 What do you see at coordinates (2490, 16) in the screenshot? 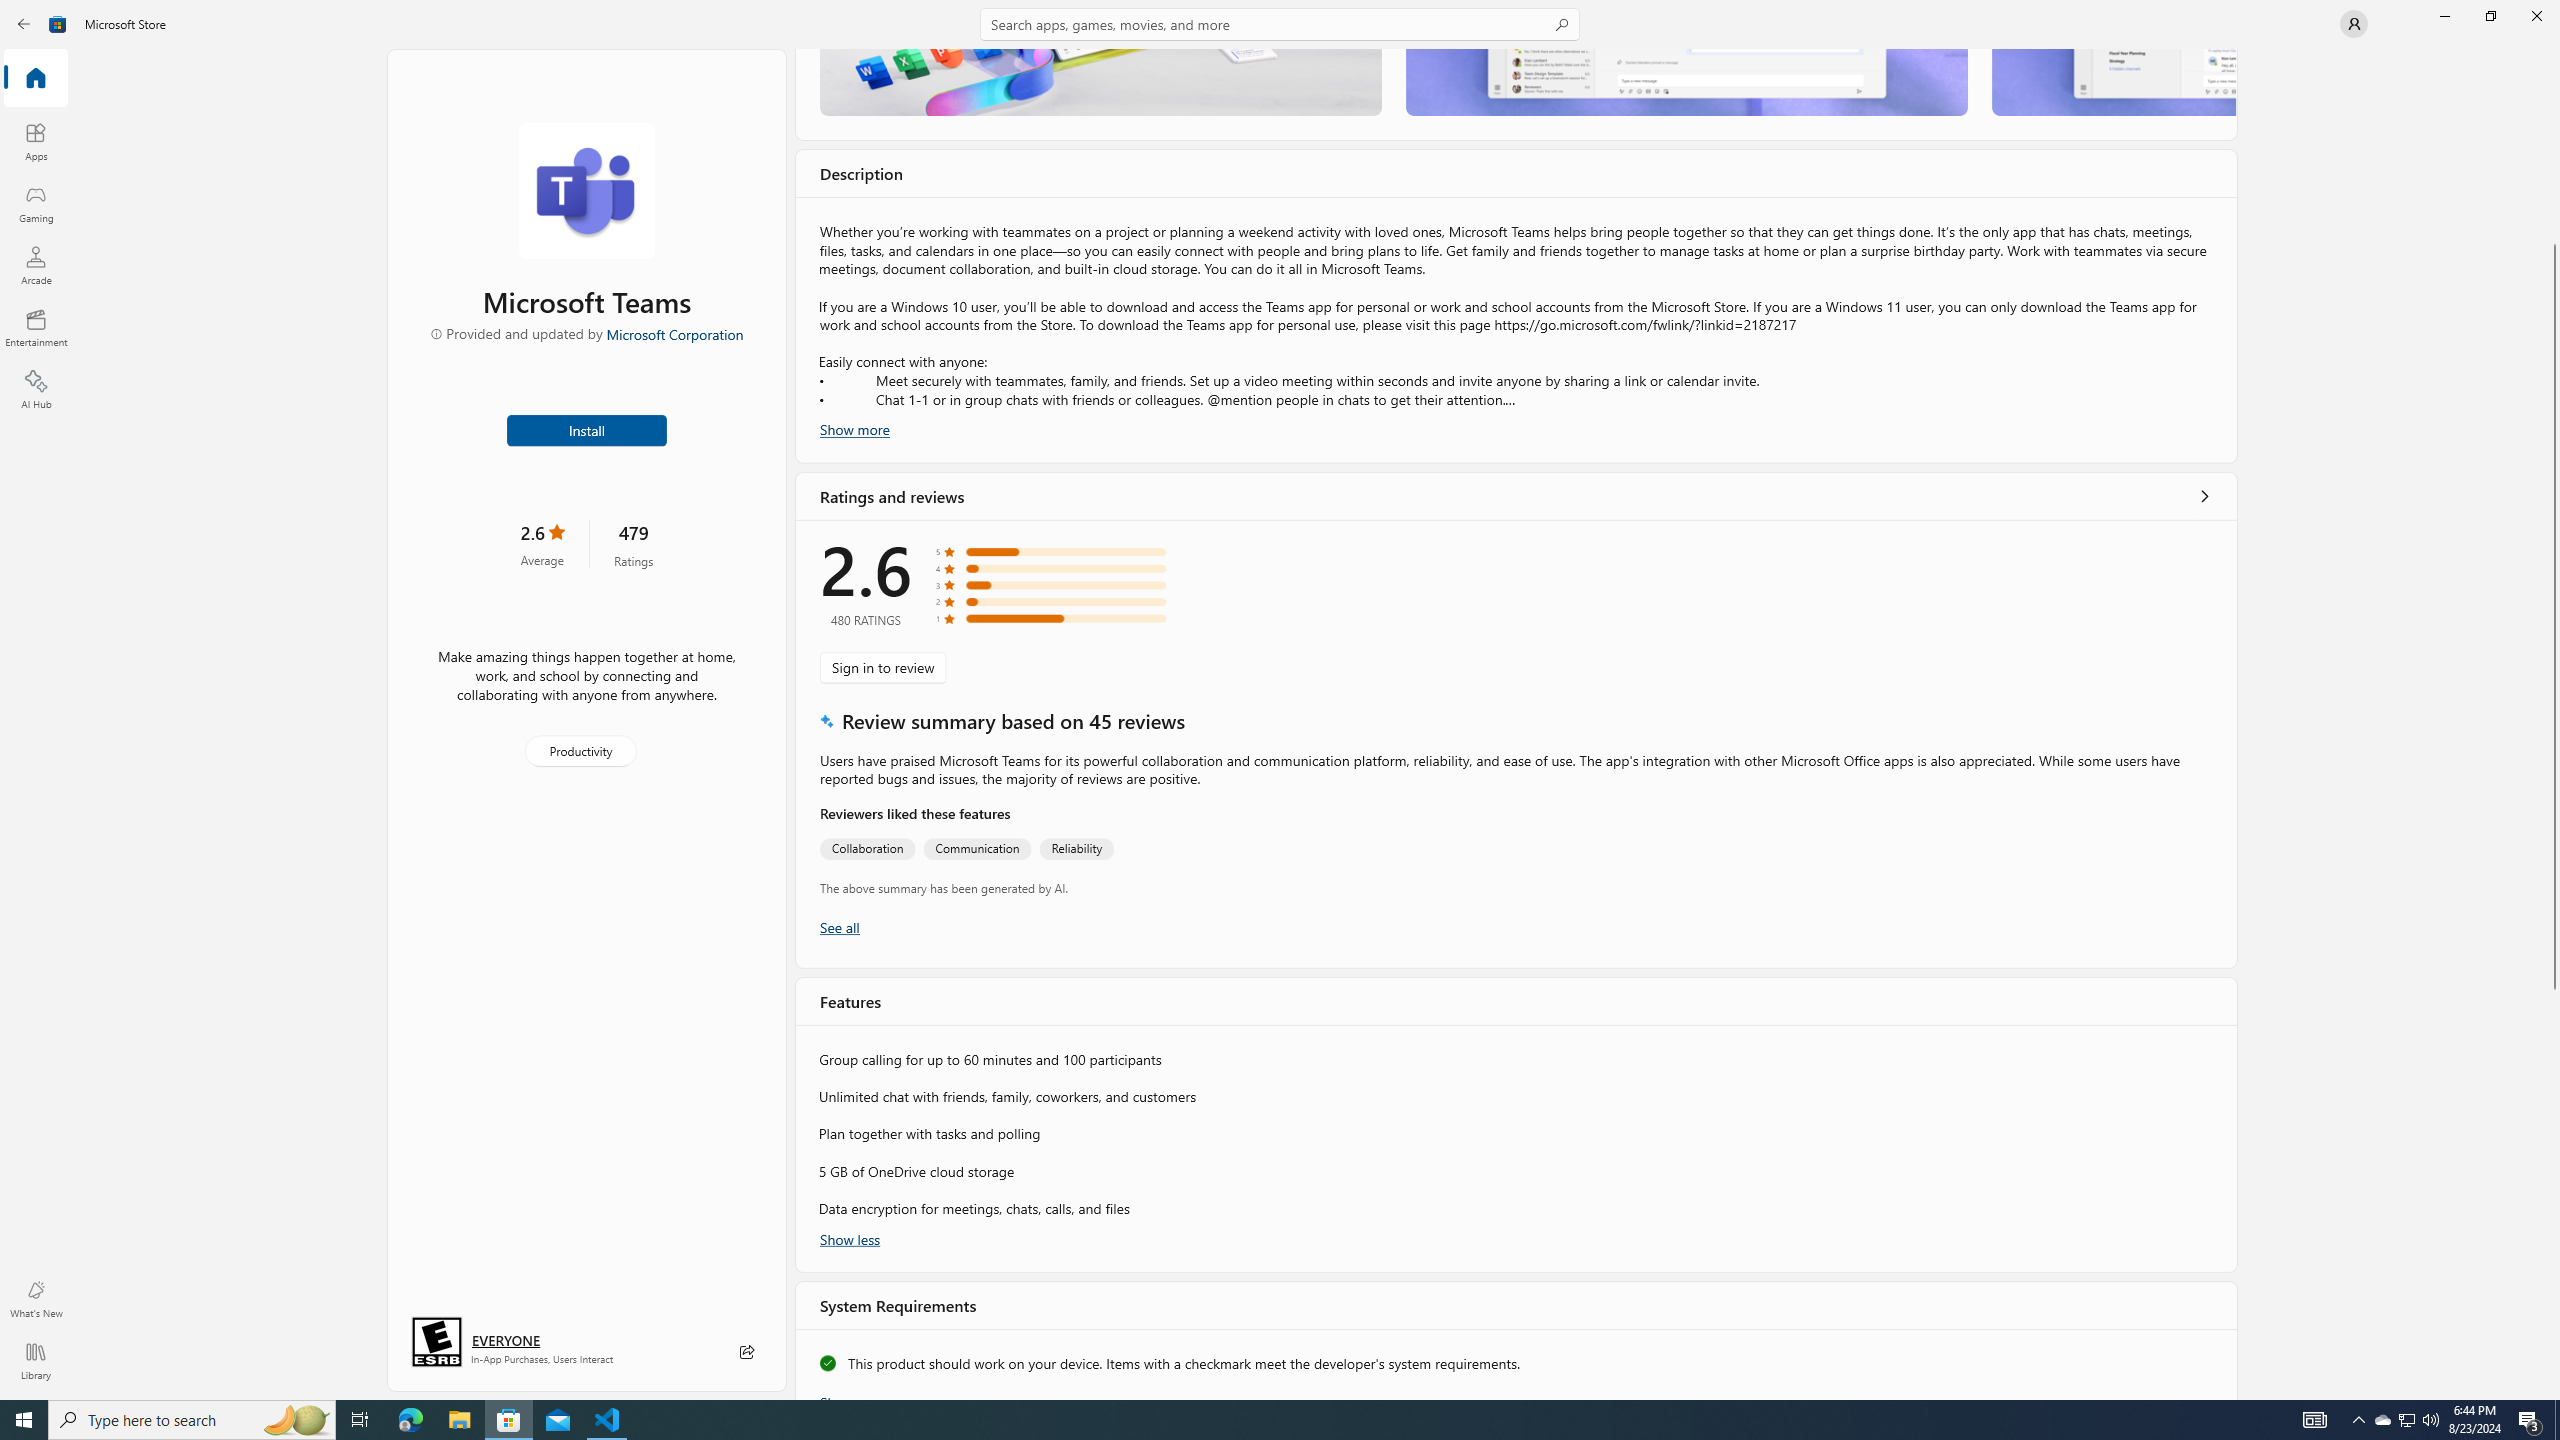
I see `Restore Microsoft Store` at bounding box center [2490, 16].